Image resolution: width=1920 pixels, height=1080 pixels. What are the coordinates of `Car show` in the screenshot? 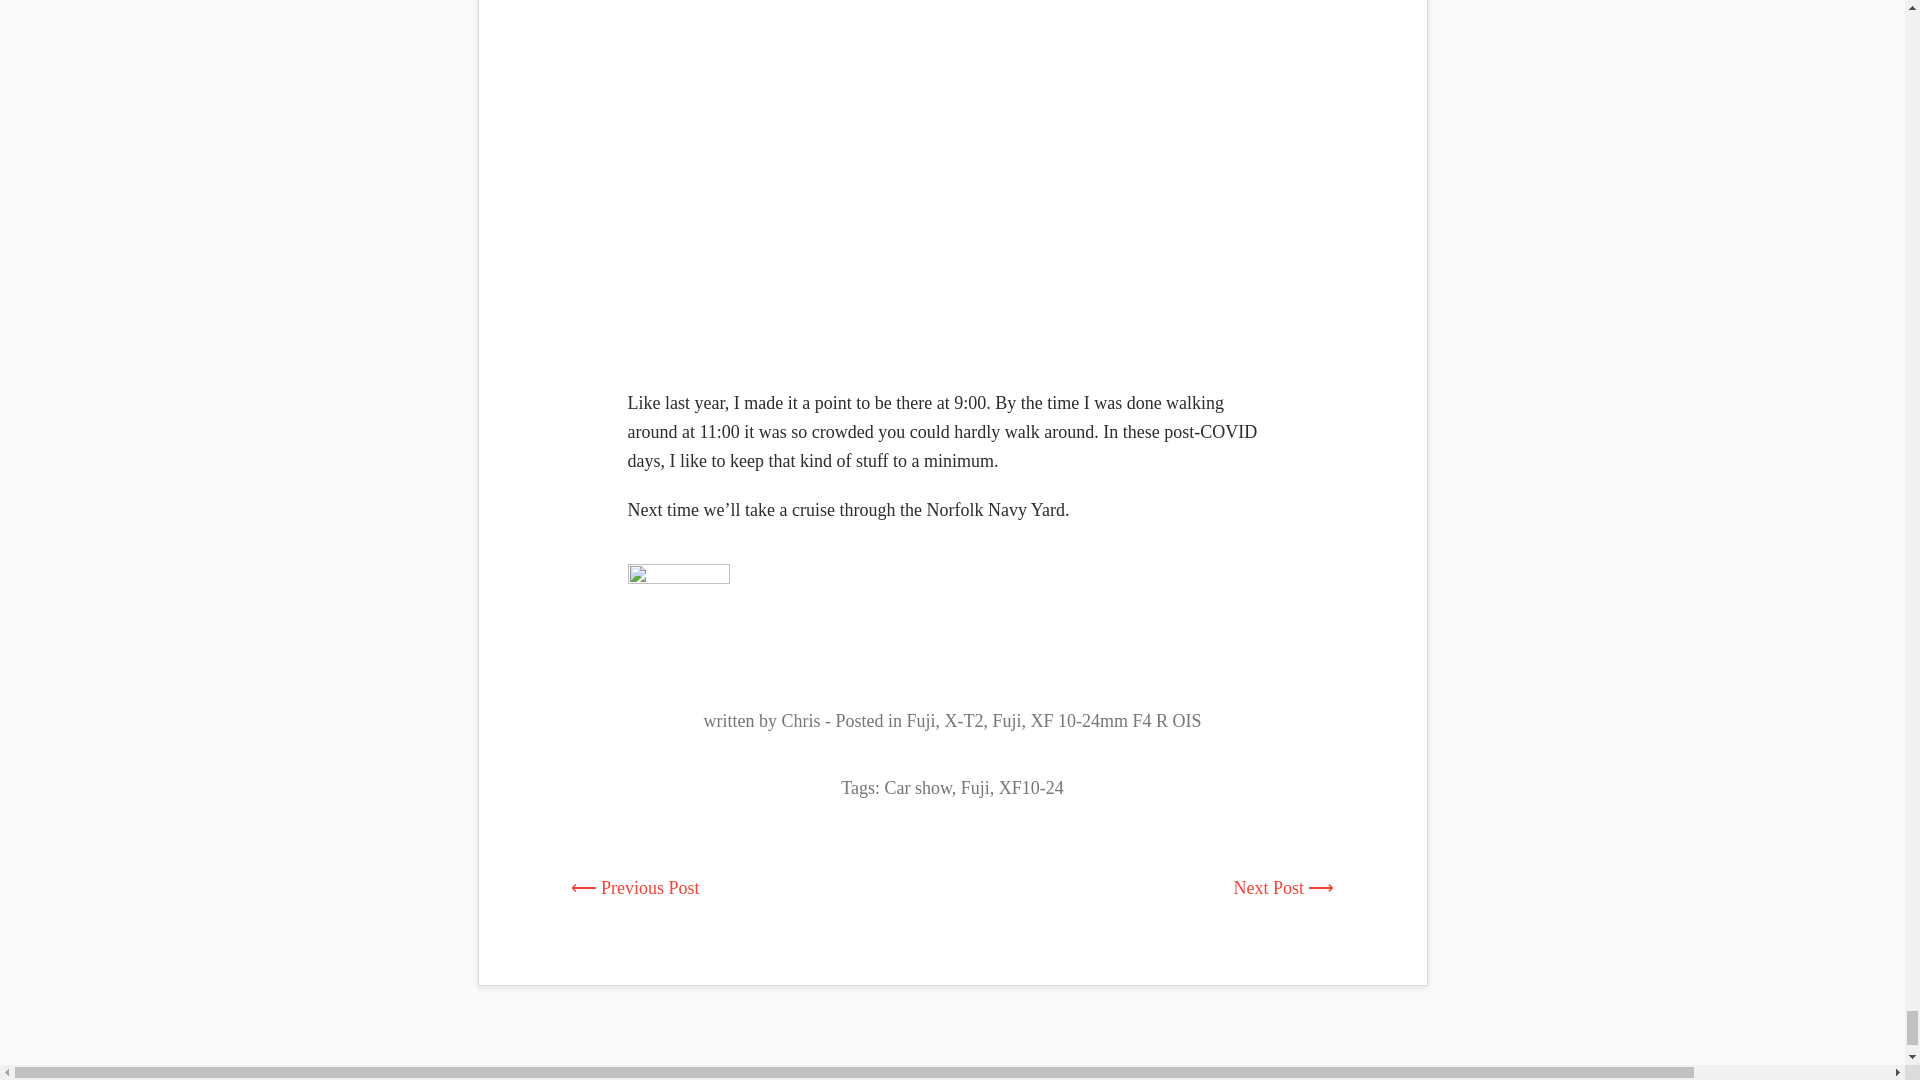 It's located at (916, 788).